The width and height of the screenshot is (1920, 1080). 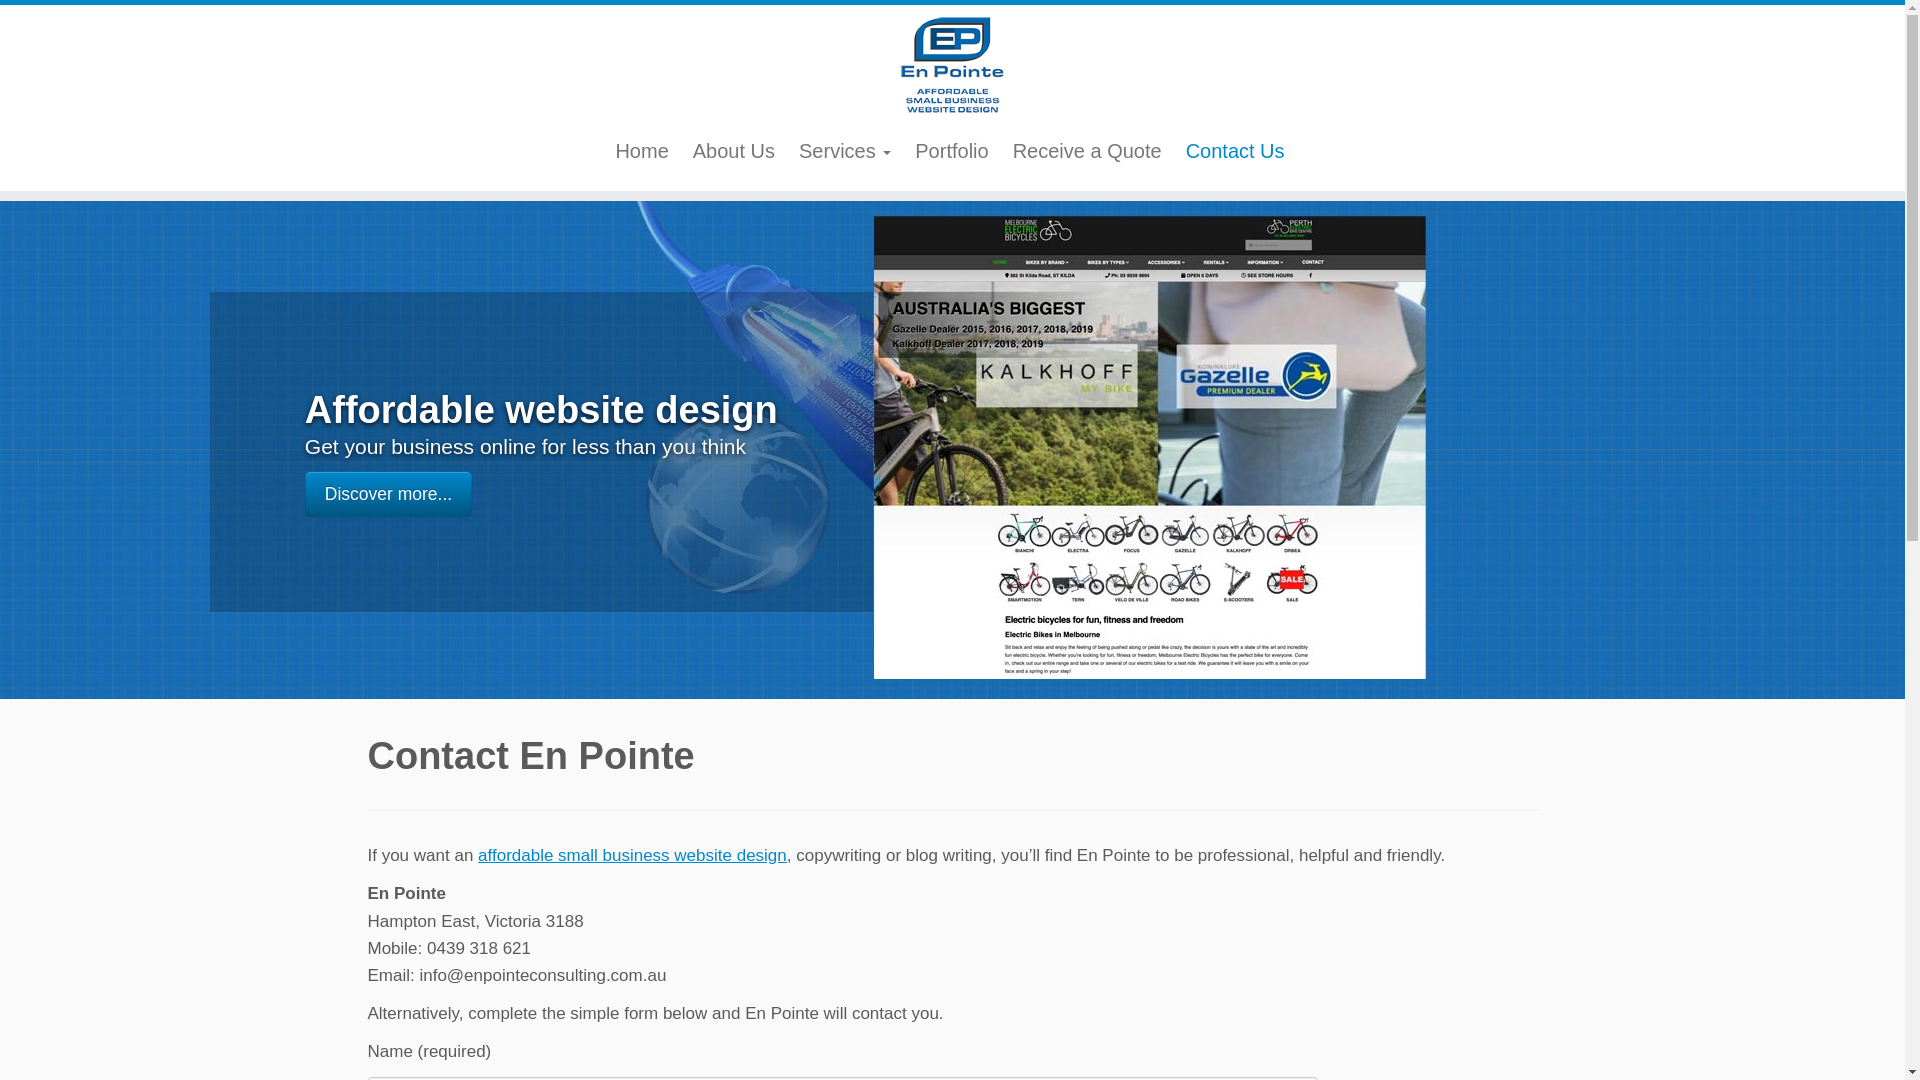 What do you see at coordinates (642, 151) in the screenshot?
I see `Home` at bounding box center [642, 151].